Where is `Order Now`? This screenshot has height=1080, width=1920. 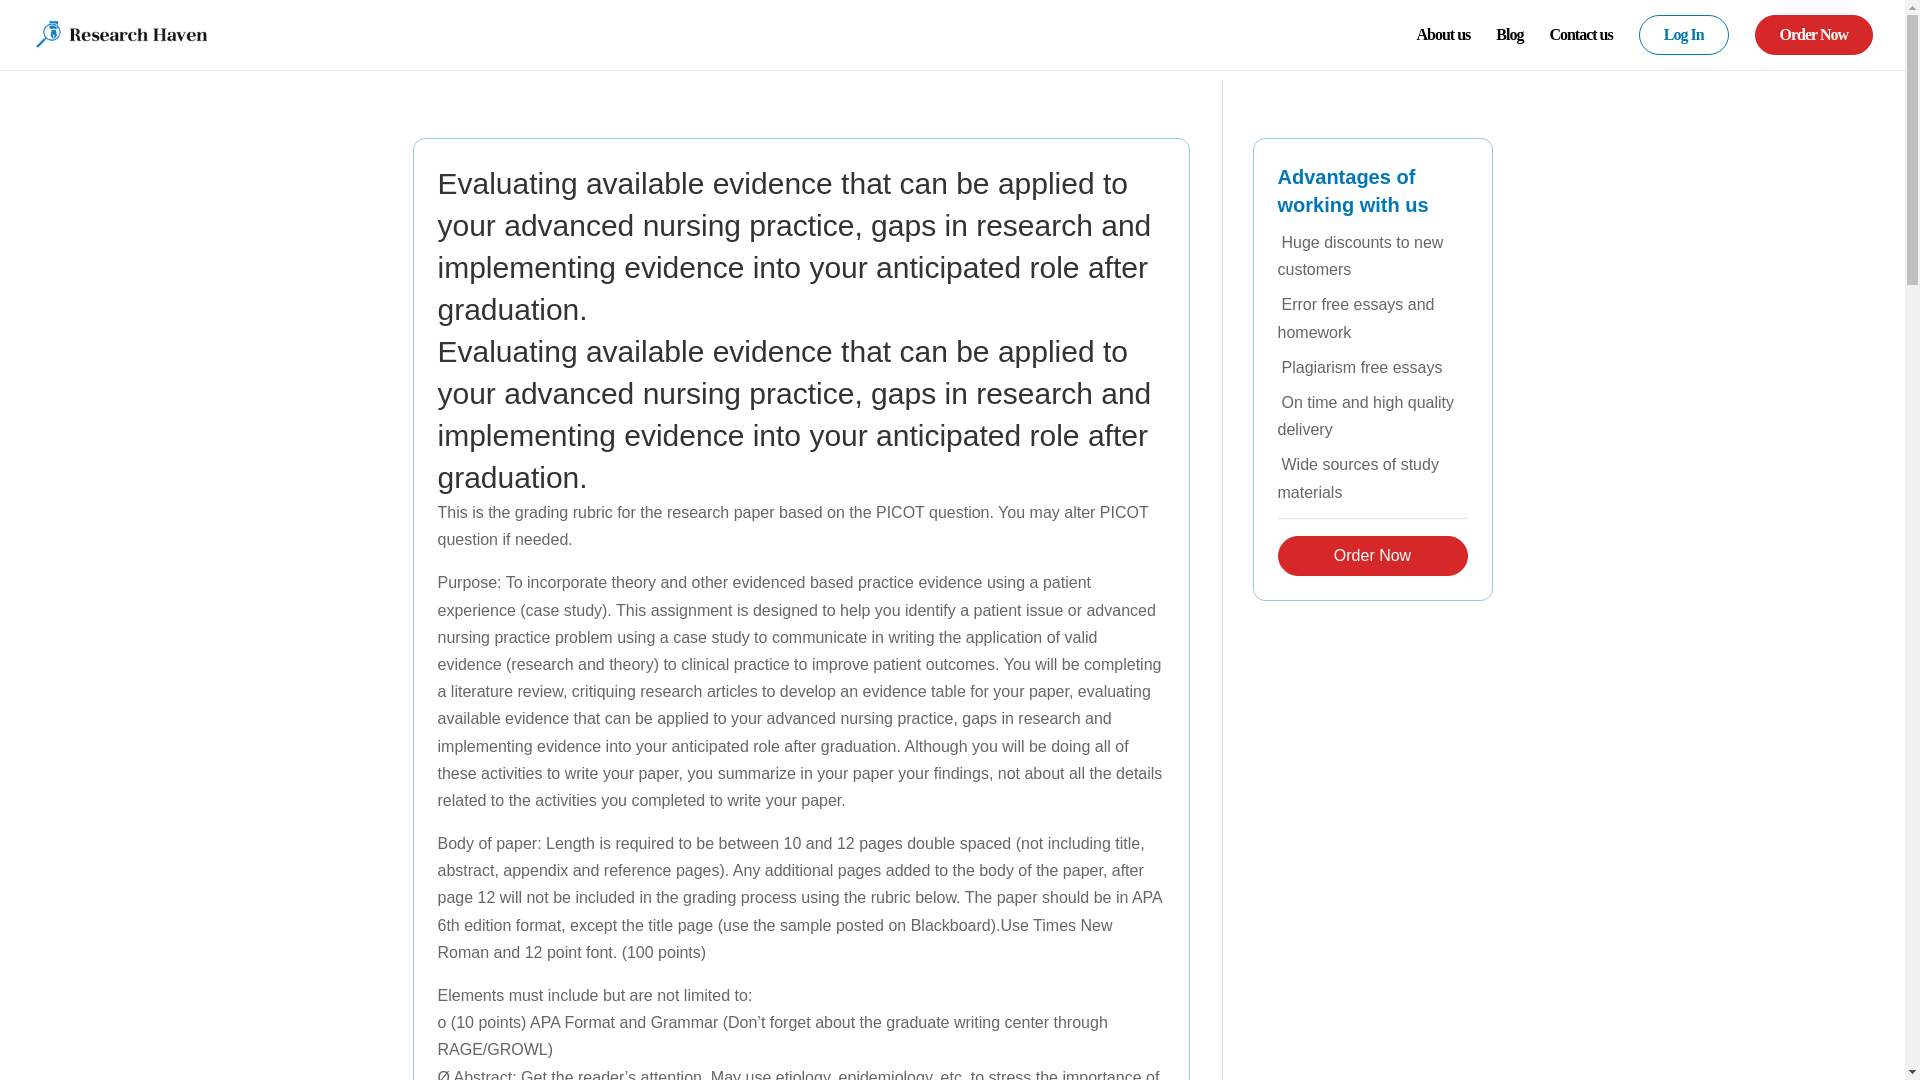 Order Now is located at coordinates (1814, 42).